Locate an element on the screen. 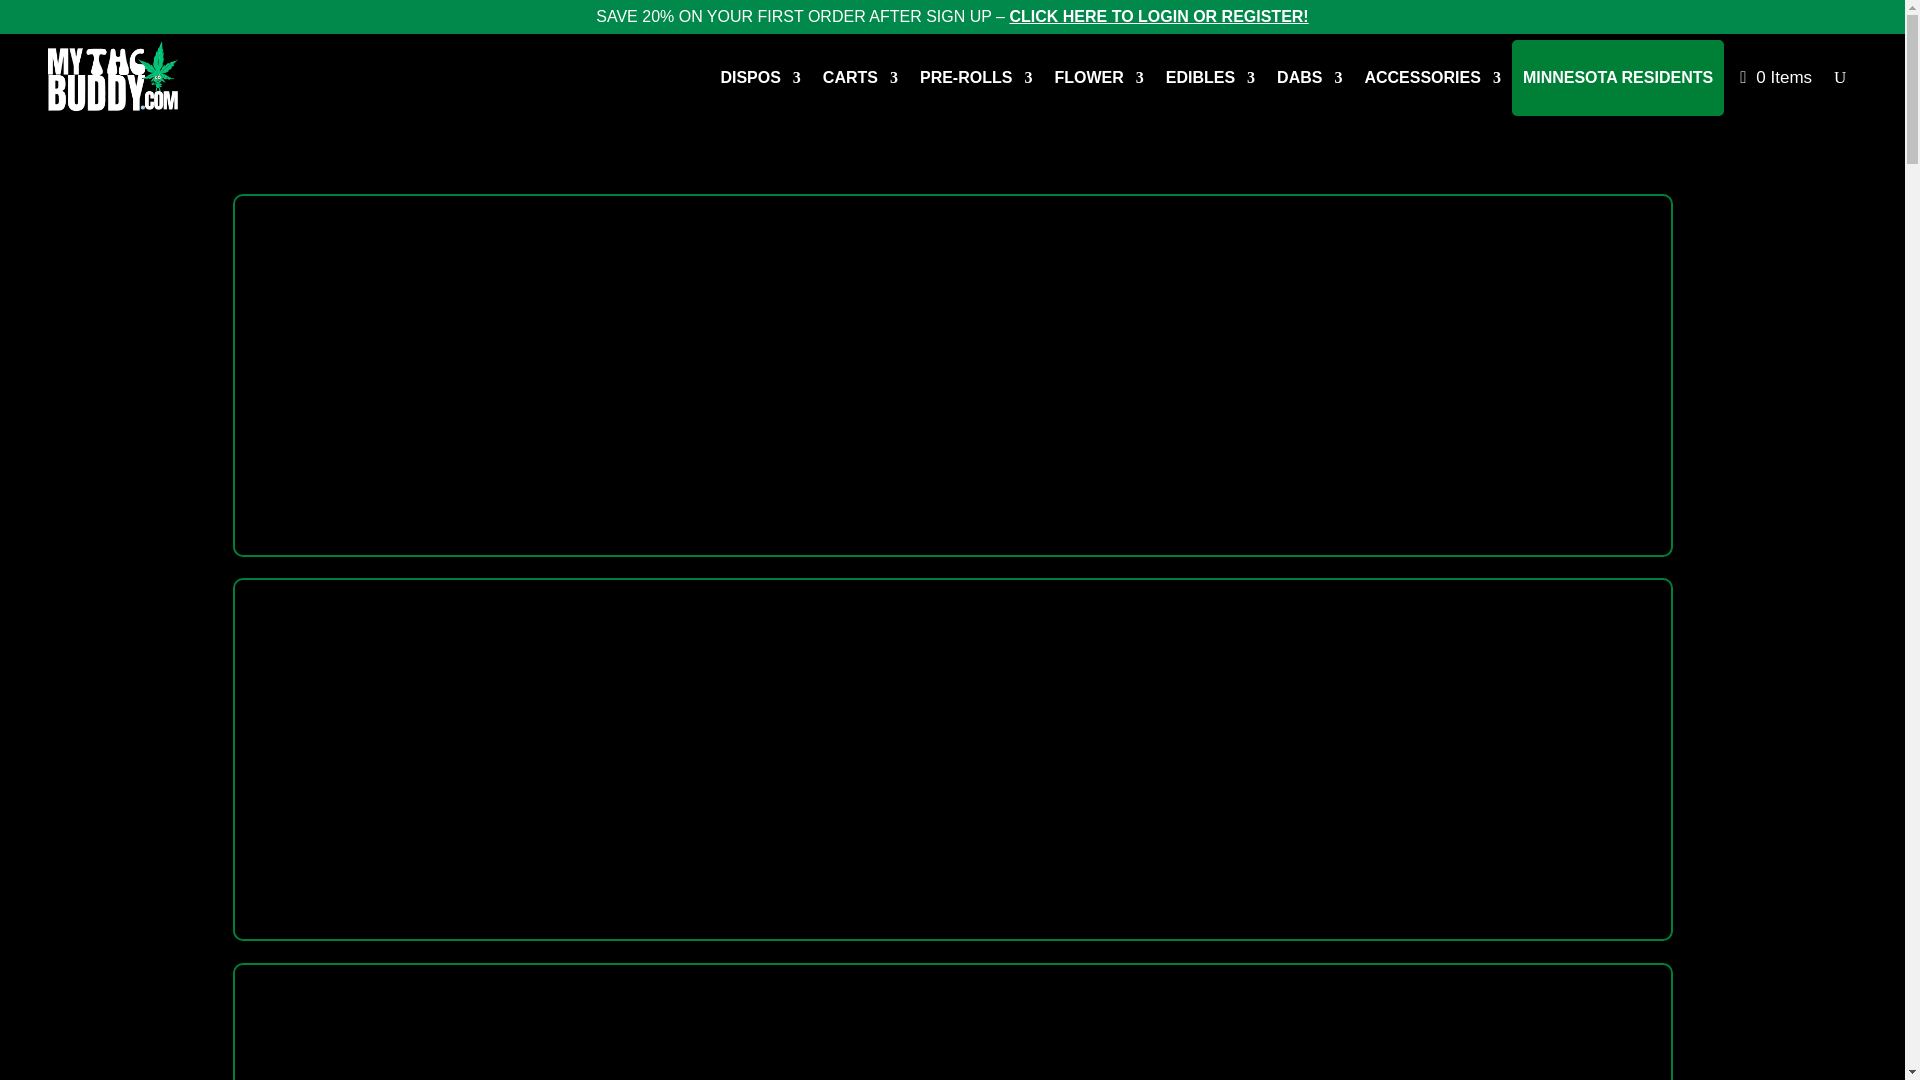  FLOWER is located at coordinates (1098, 77).